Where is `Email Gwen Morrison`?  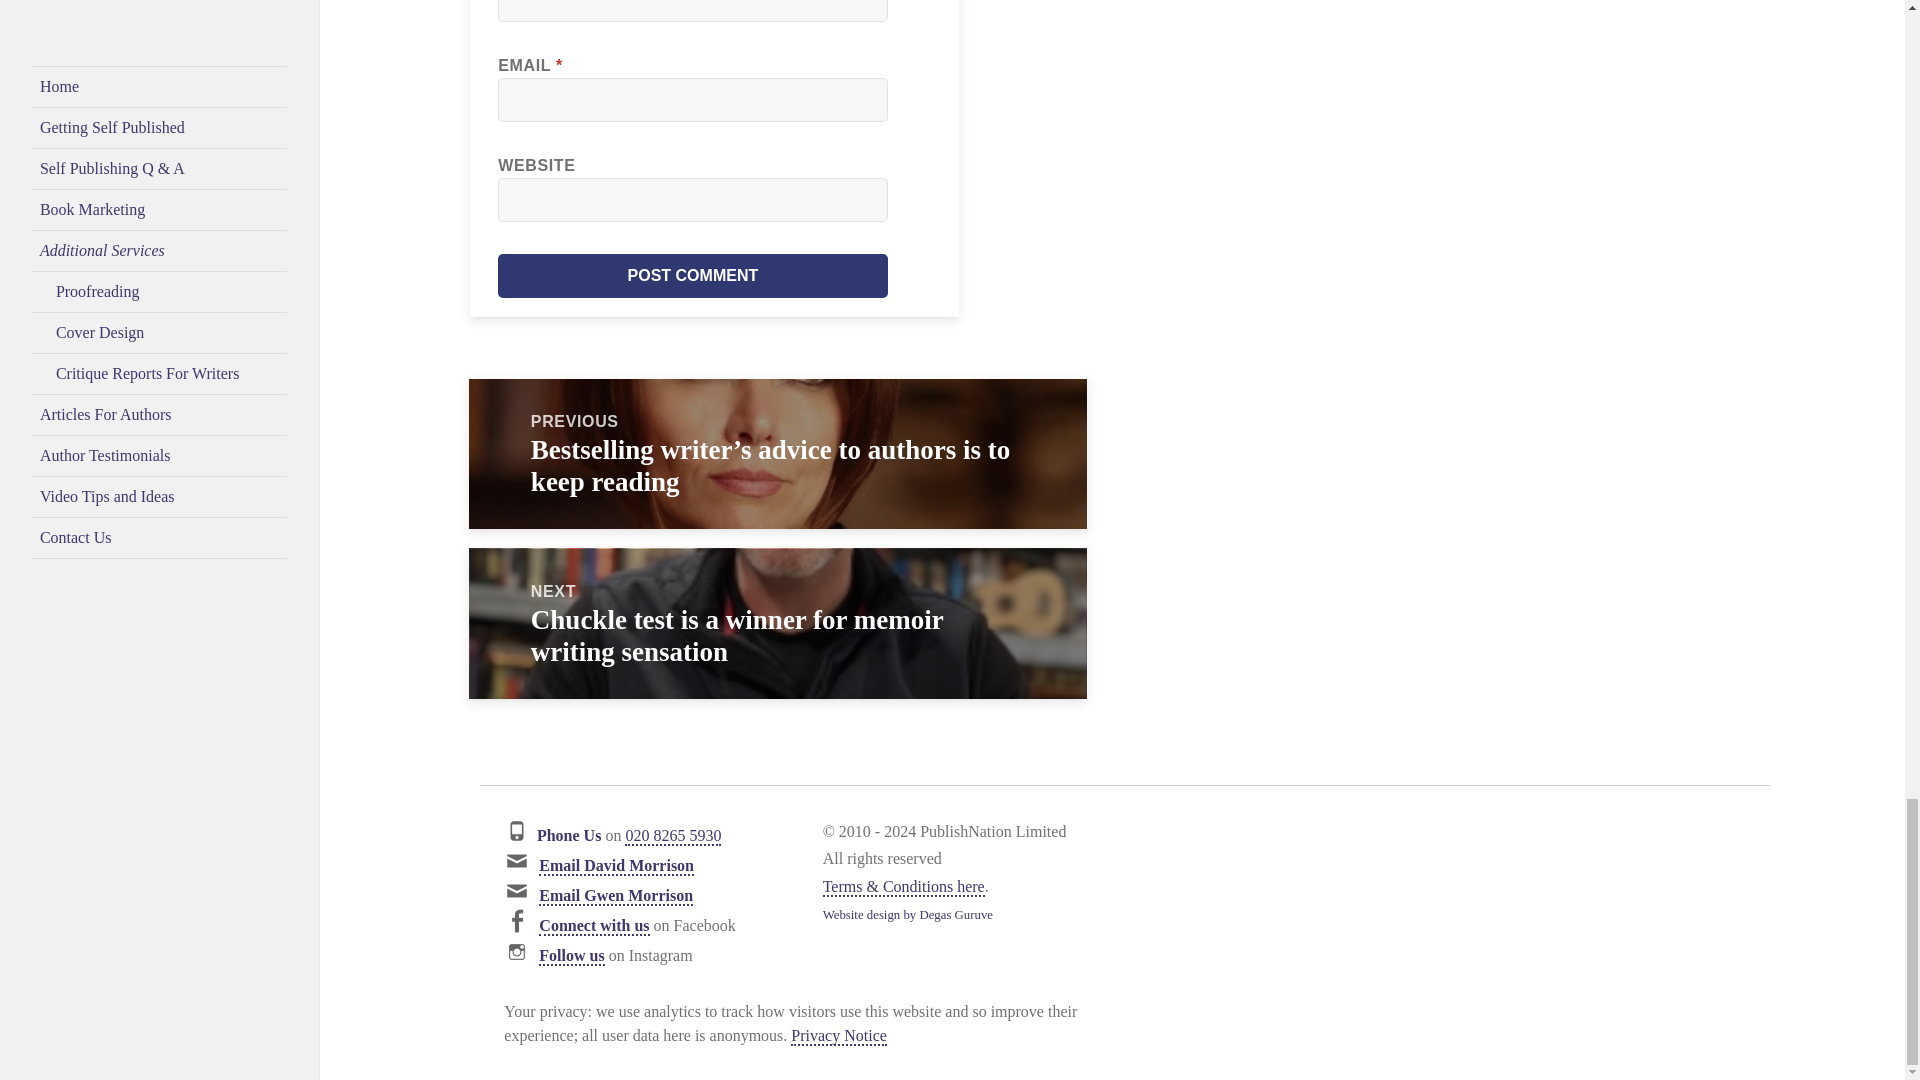
Email Gwen Morrison is located at coordinates (616, 896).